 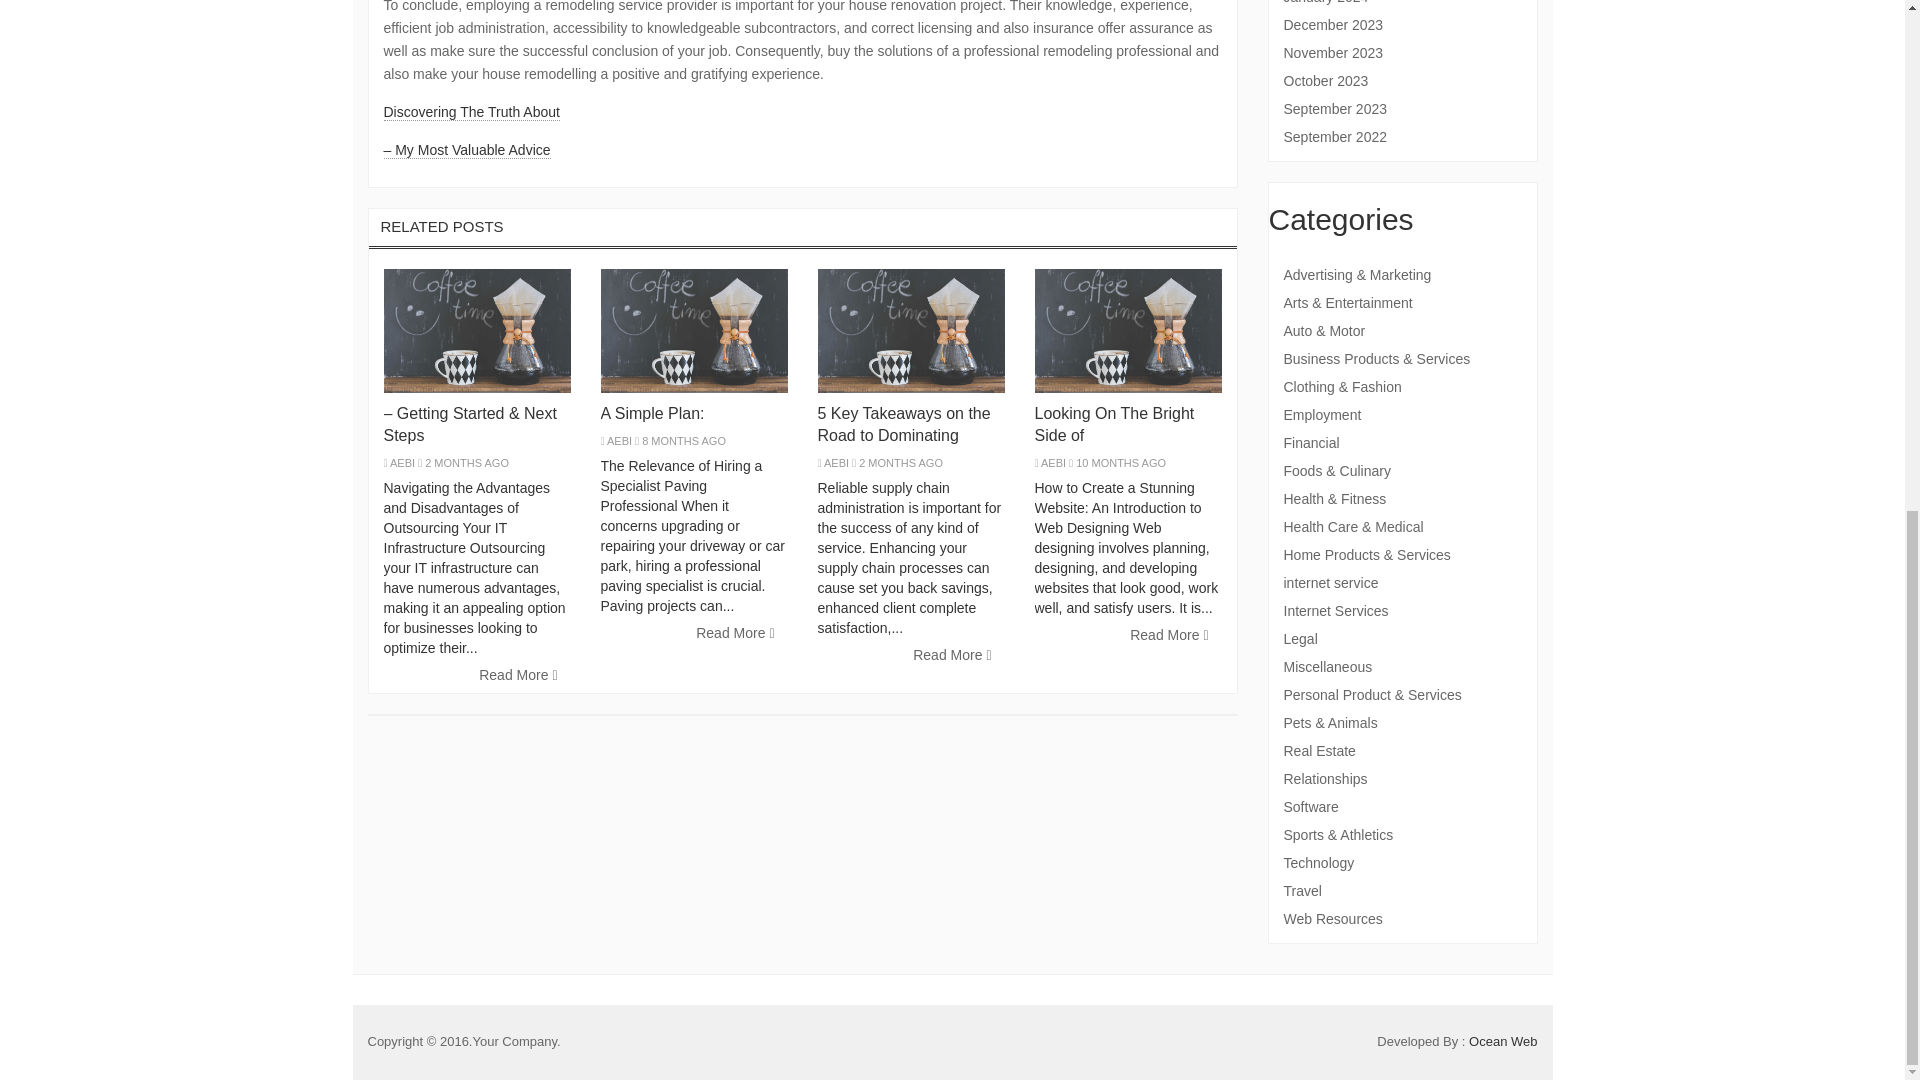 What do you see at coordinates (518, 676) in the screenshot?
I see `Read More` at bounding box center [518, 676].